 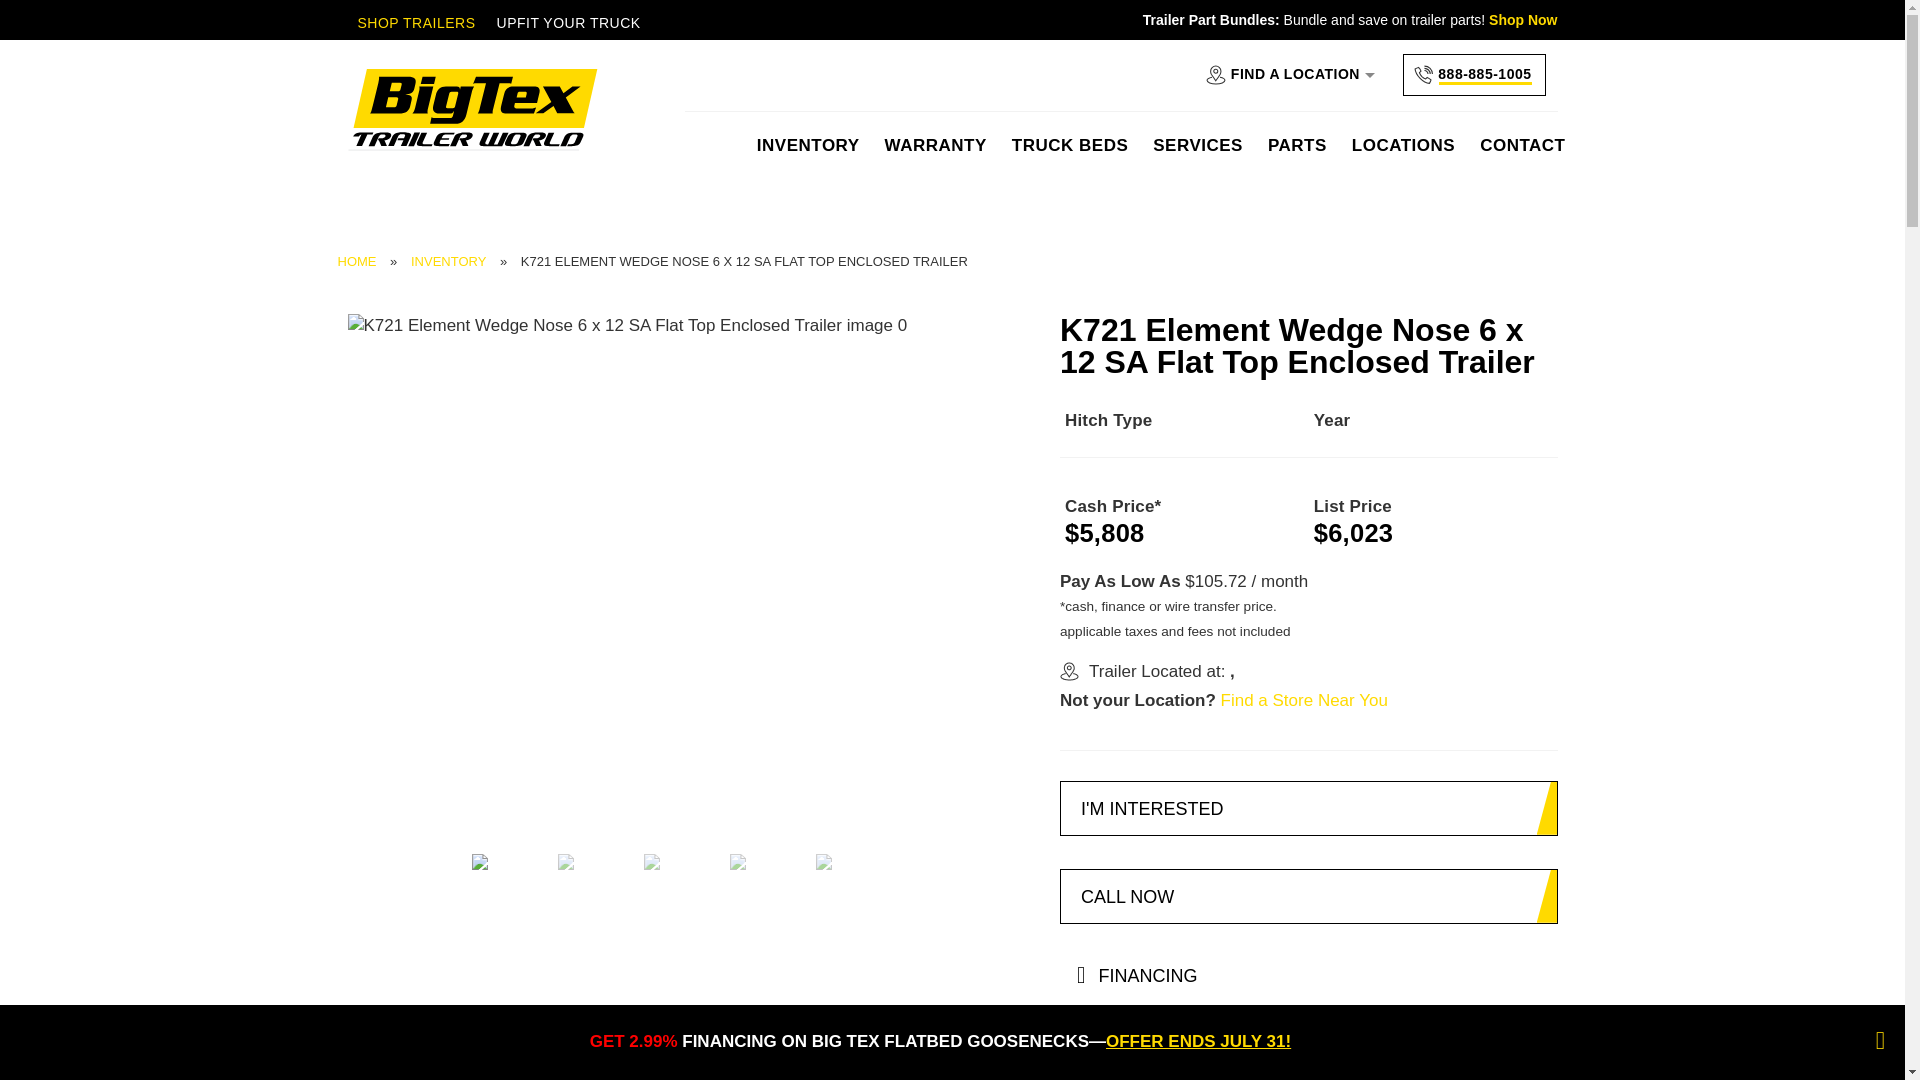 What do you see at coordinates (936, 155) in the screenshot?
I see `WARRANTY` at bounding box center [936, 155].